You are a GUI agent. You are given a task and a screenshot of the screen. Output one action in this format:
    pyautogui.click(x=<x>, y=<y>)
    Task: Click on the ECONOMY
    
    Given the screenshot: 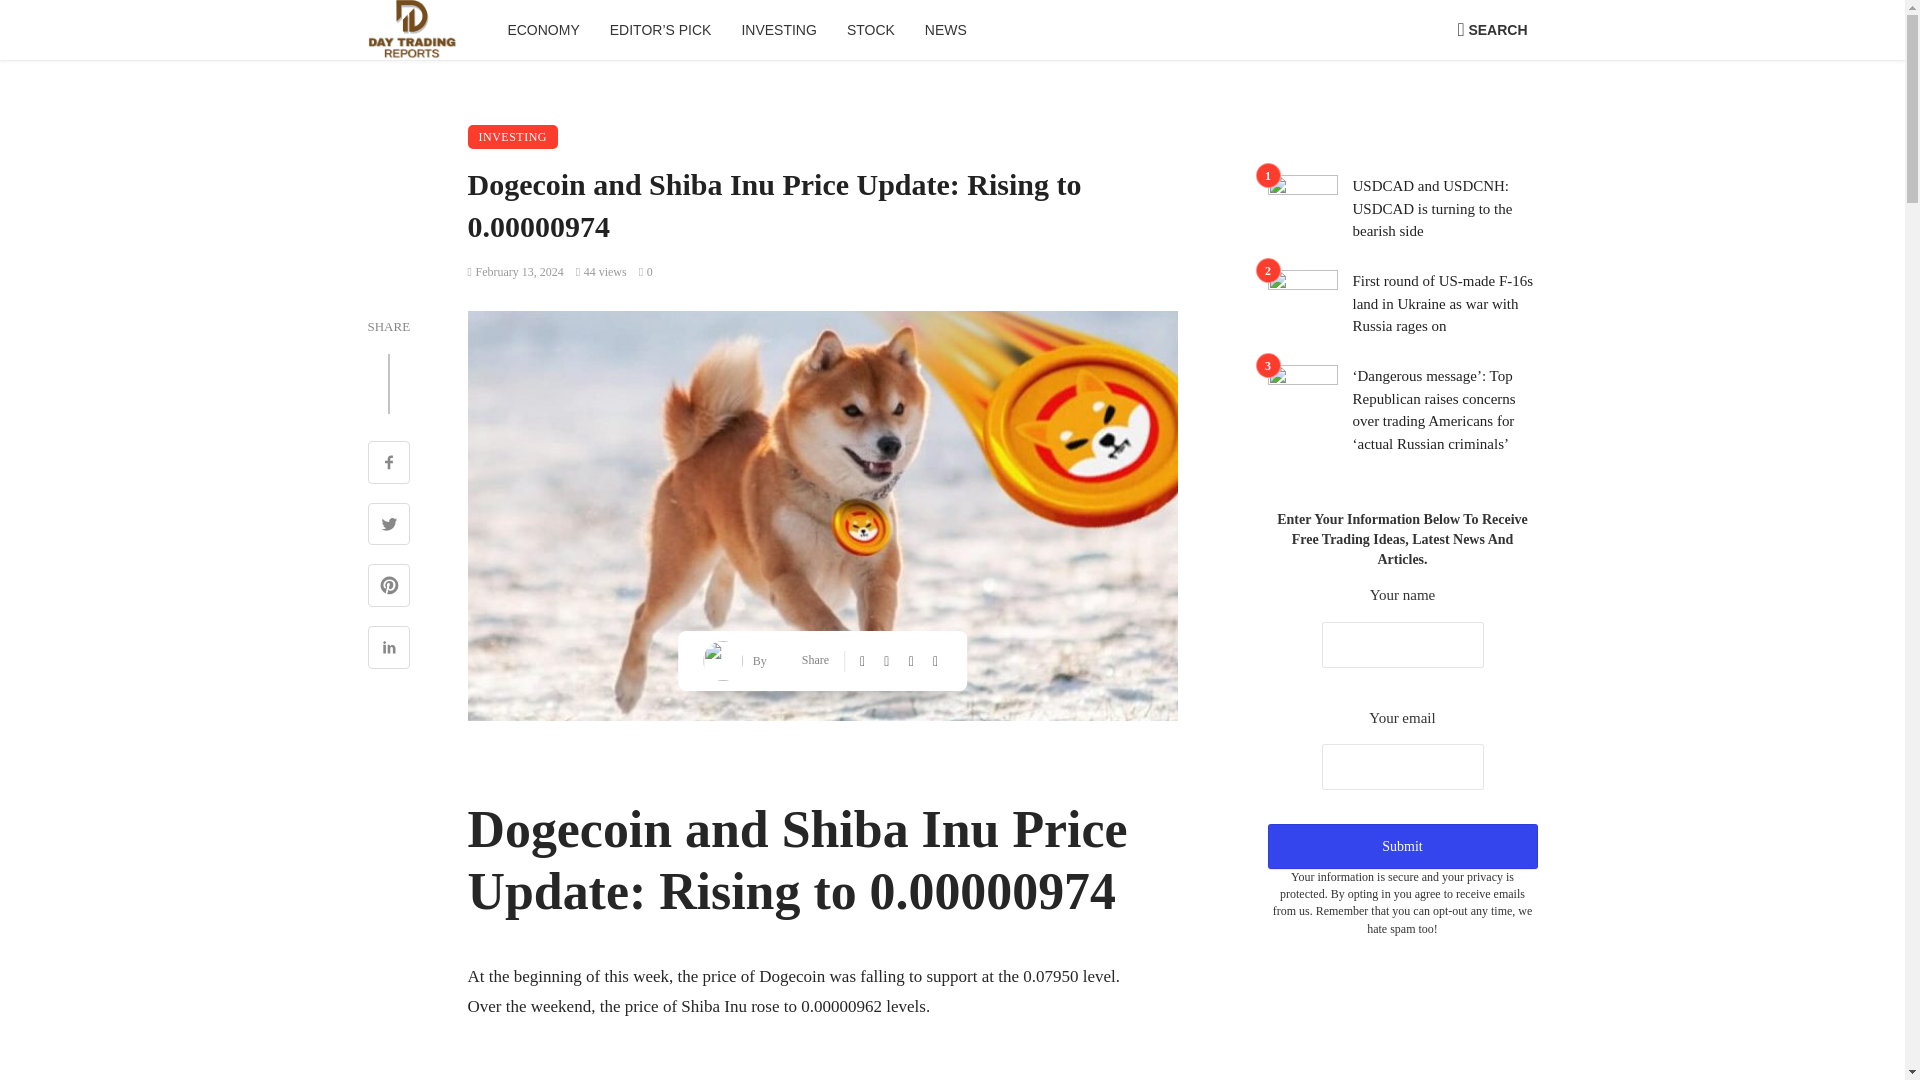 What is the action you would take?
    pyautogui.click(x=542, y=30)
    